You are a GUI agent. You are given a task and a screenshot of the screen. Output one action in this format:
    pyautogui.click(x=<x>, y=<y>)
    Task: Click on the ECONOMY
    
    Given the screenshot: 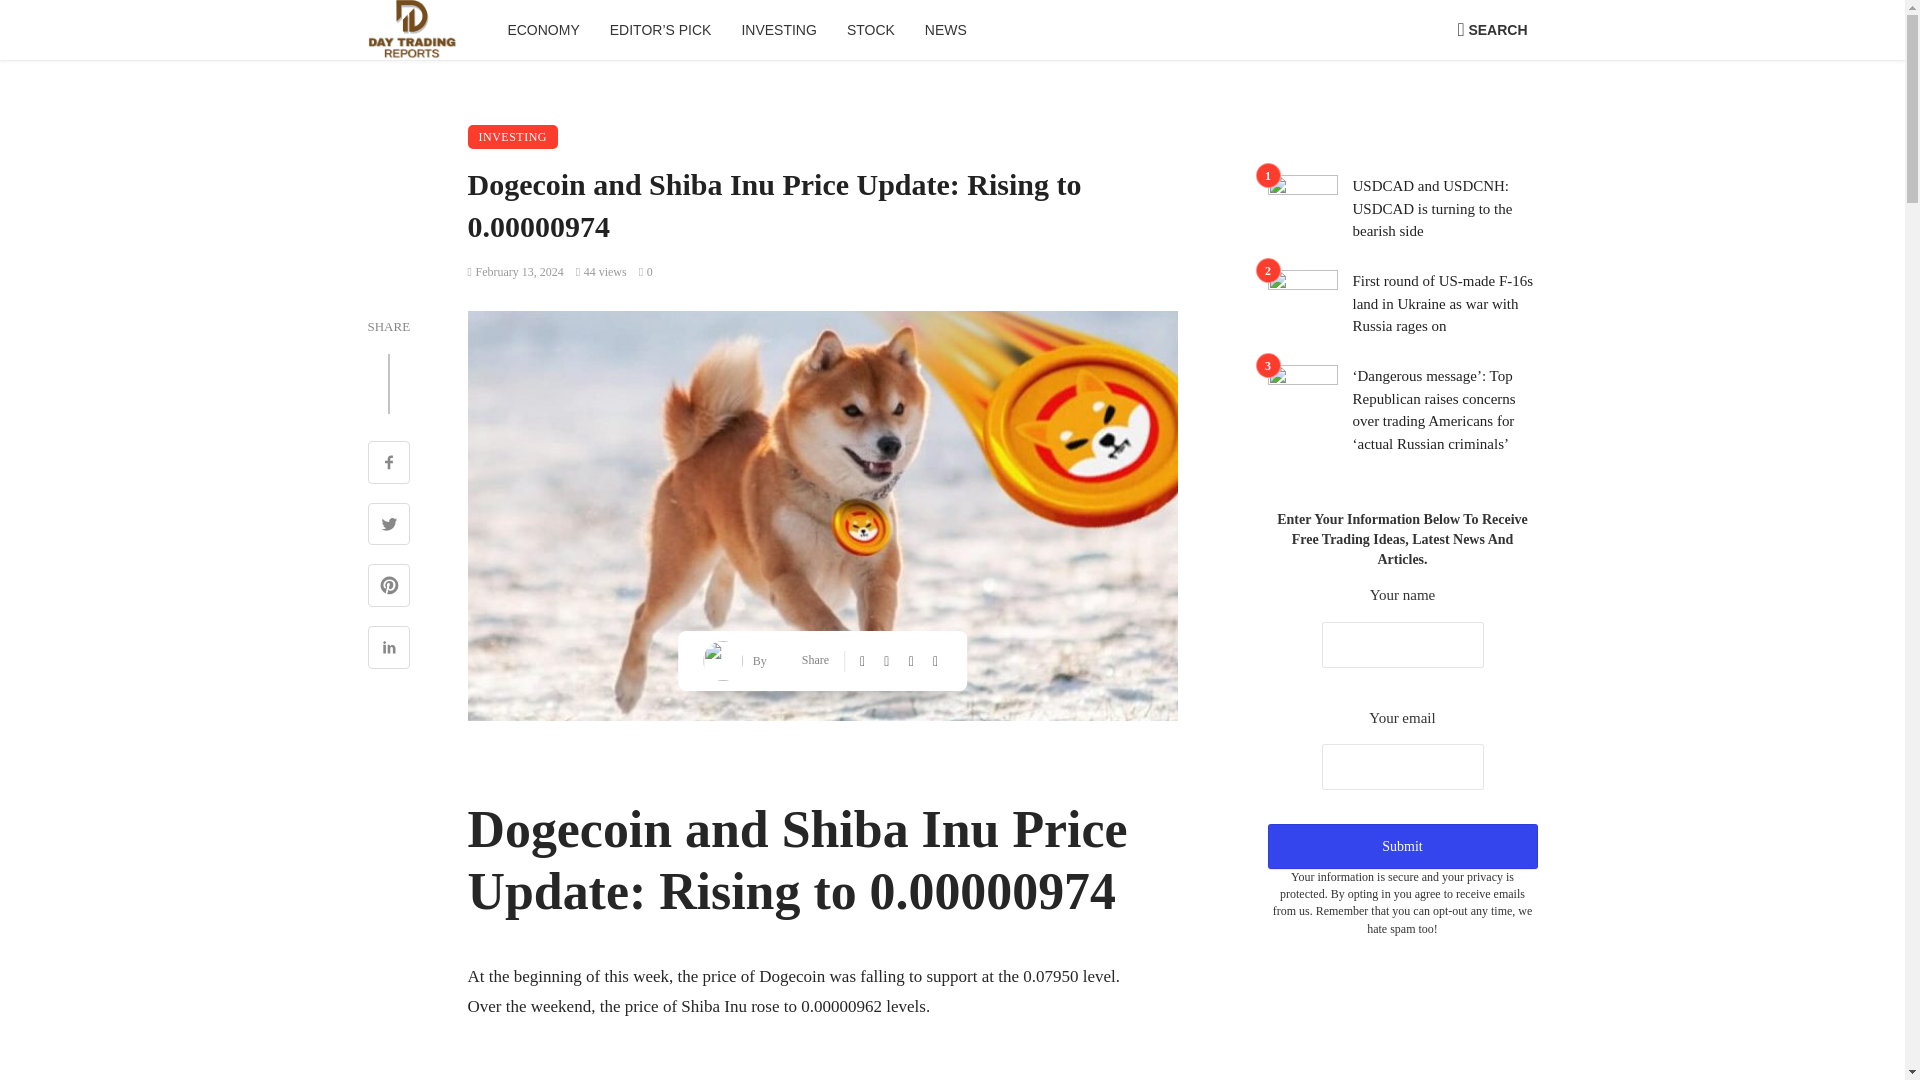 What is the action you would take?
    pyautogui.click(x=542, y=30)
    